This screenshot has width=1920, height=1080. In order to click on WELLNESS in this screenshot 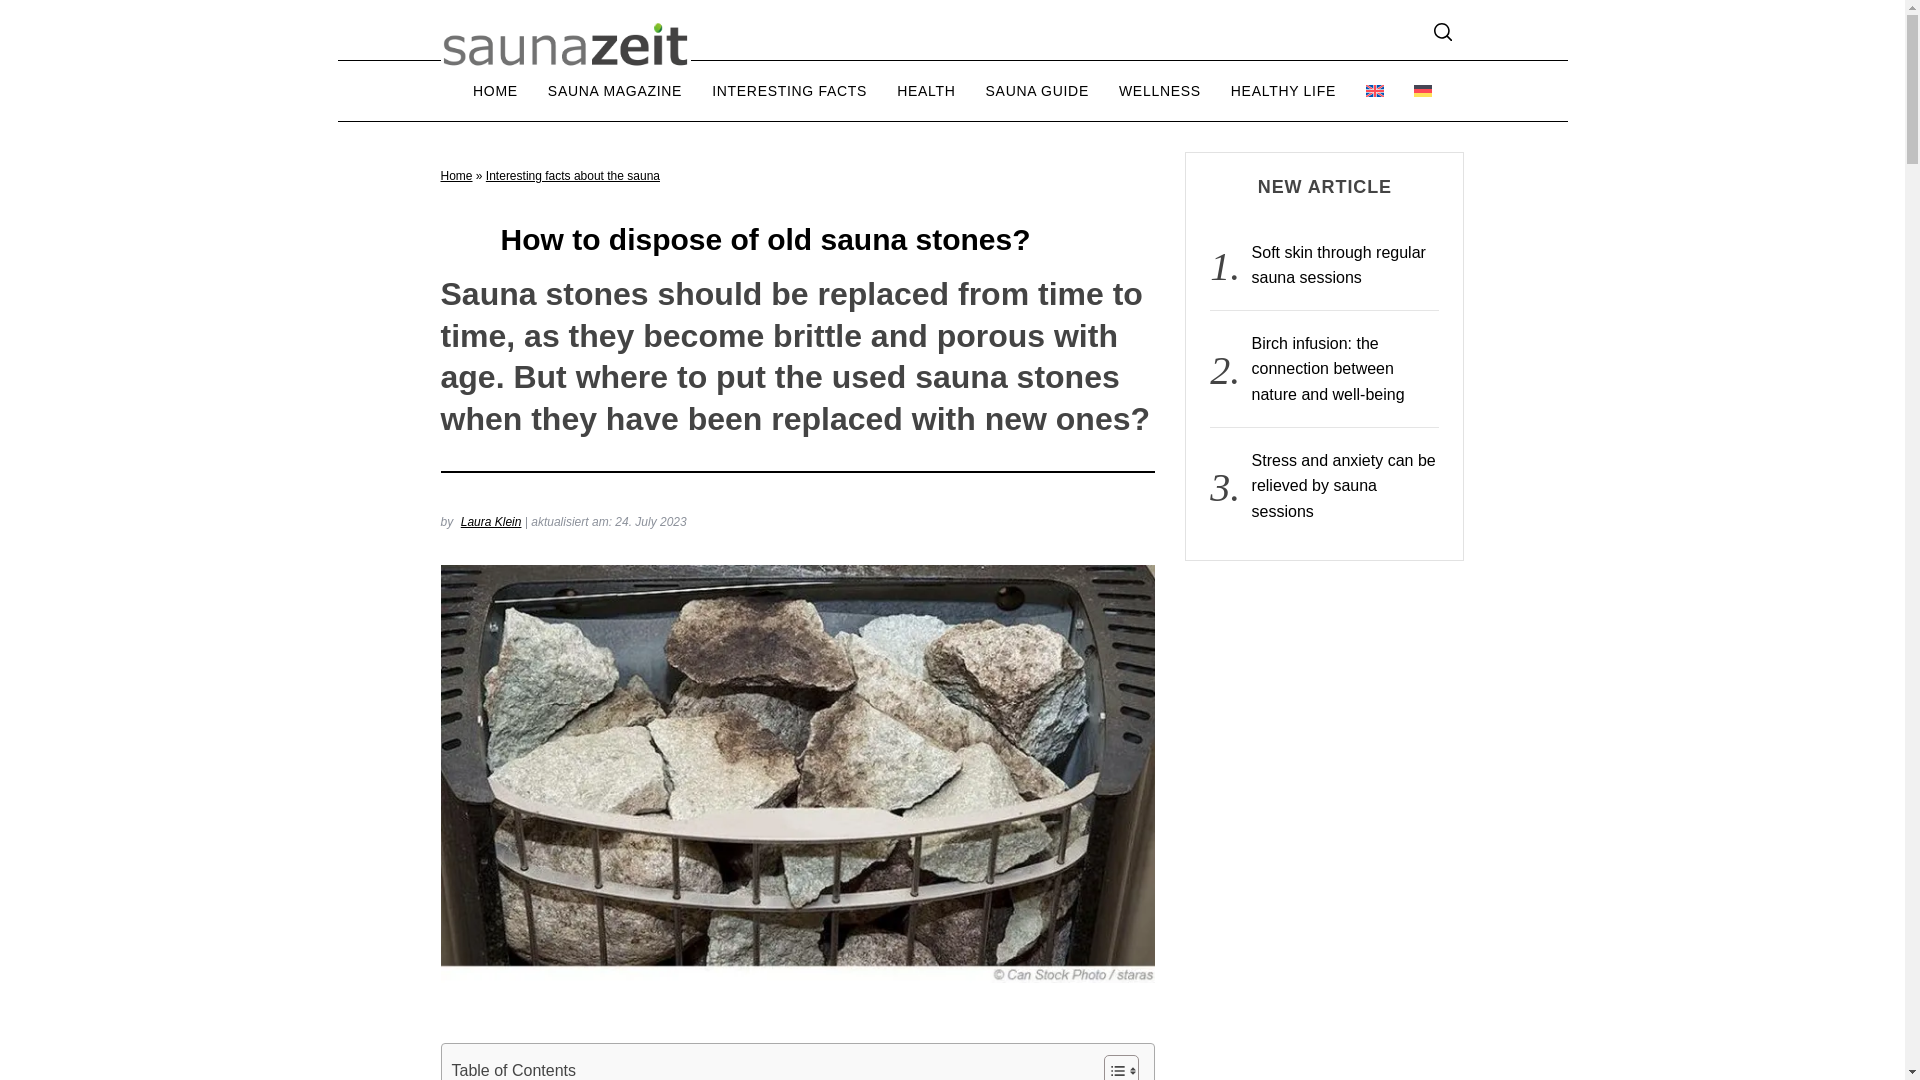, I will do `click(1160, 90)`.